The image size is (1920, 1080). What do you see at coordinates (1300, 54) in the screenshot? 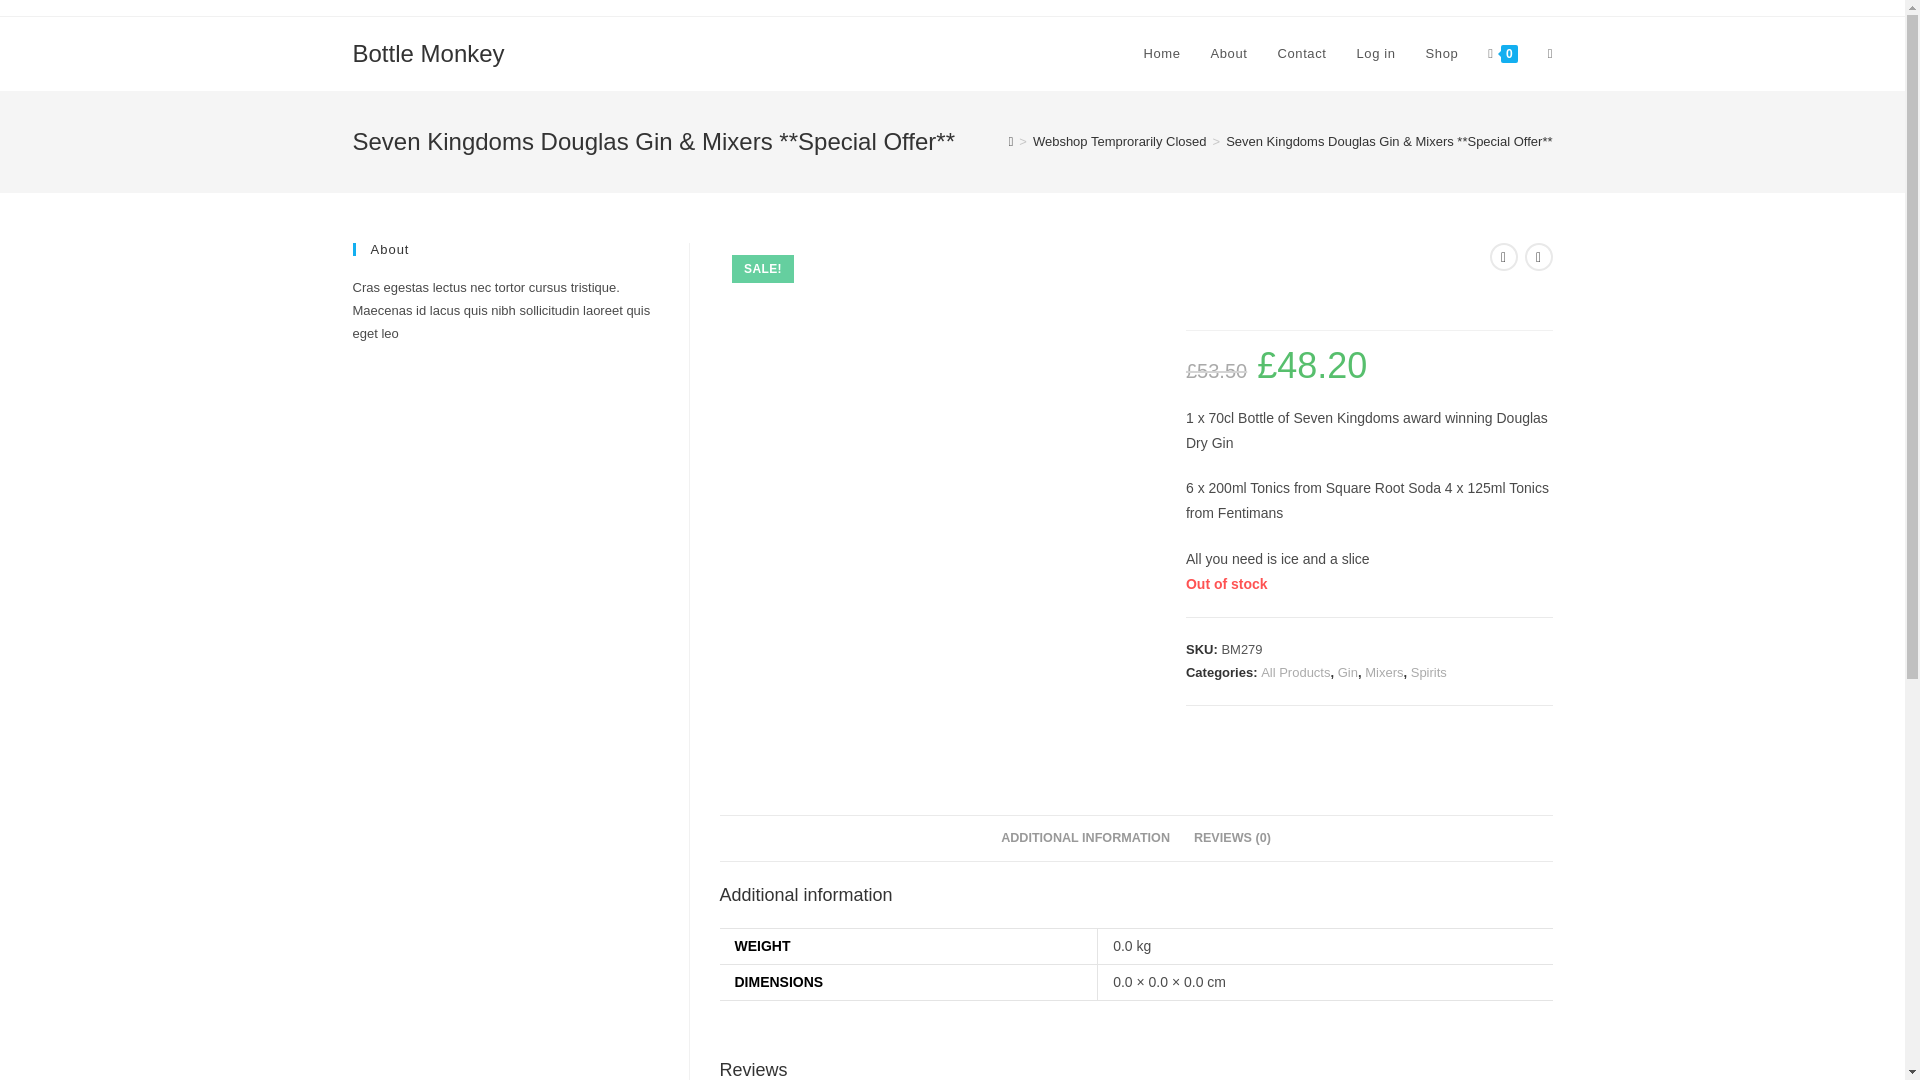
I see `Contact` at bounding box center [1300, 54].